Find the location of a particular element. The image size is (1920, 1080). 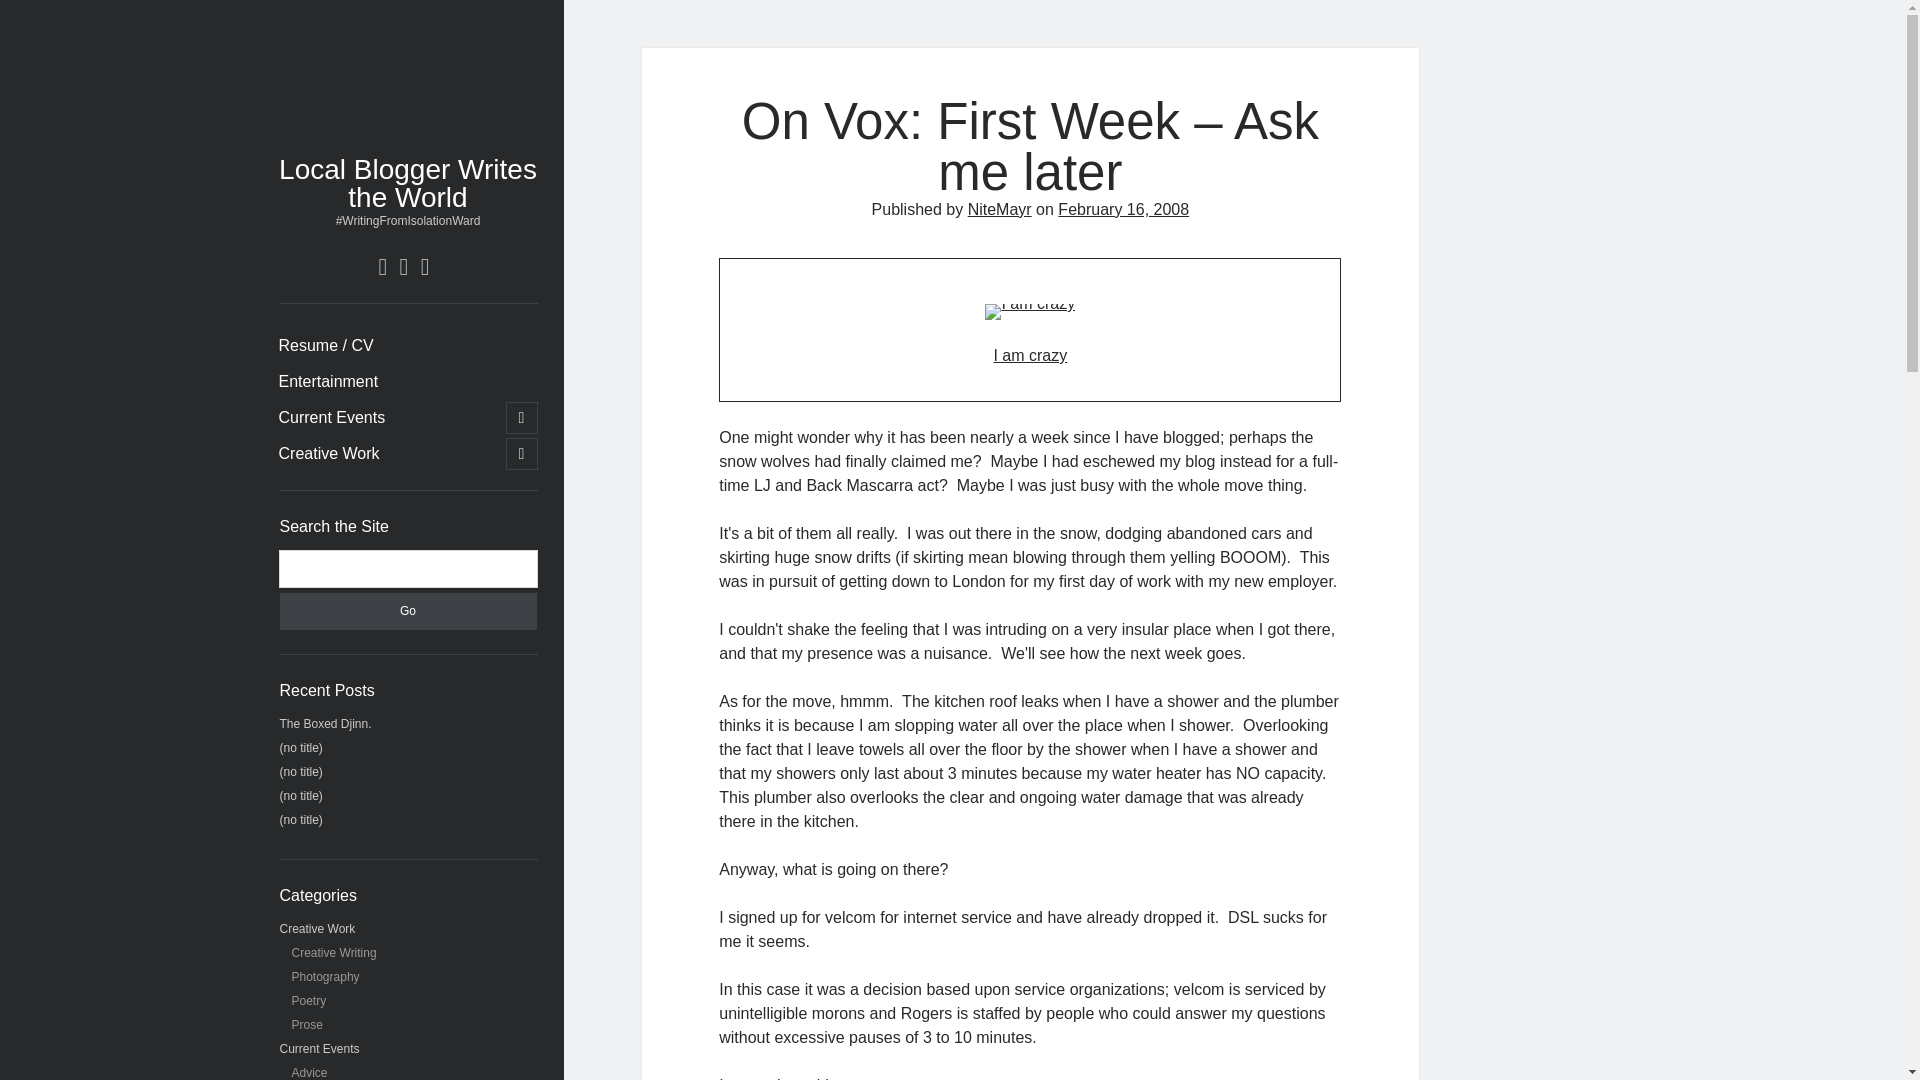

Search for: is located at coordinates (408, 568).